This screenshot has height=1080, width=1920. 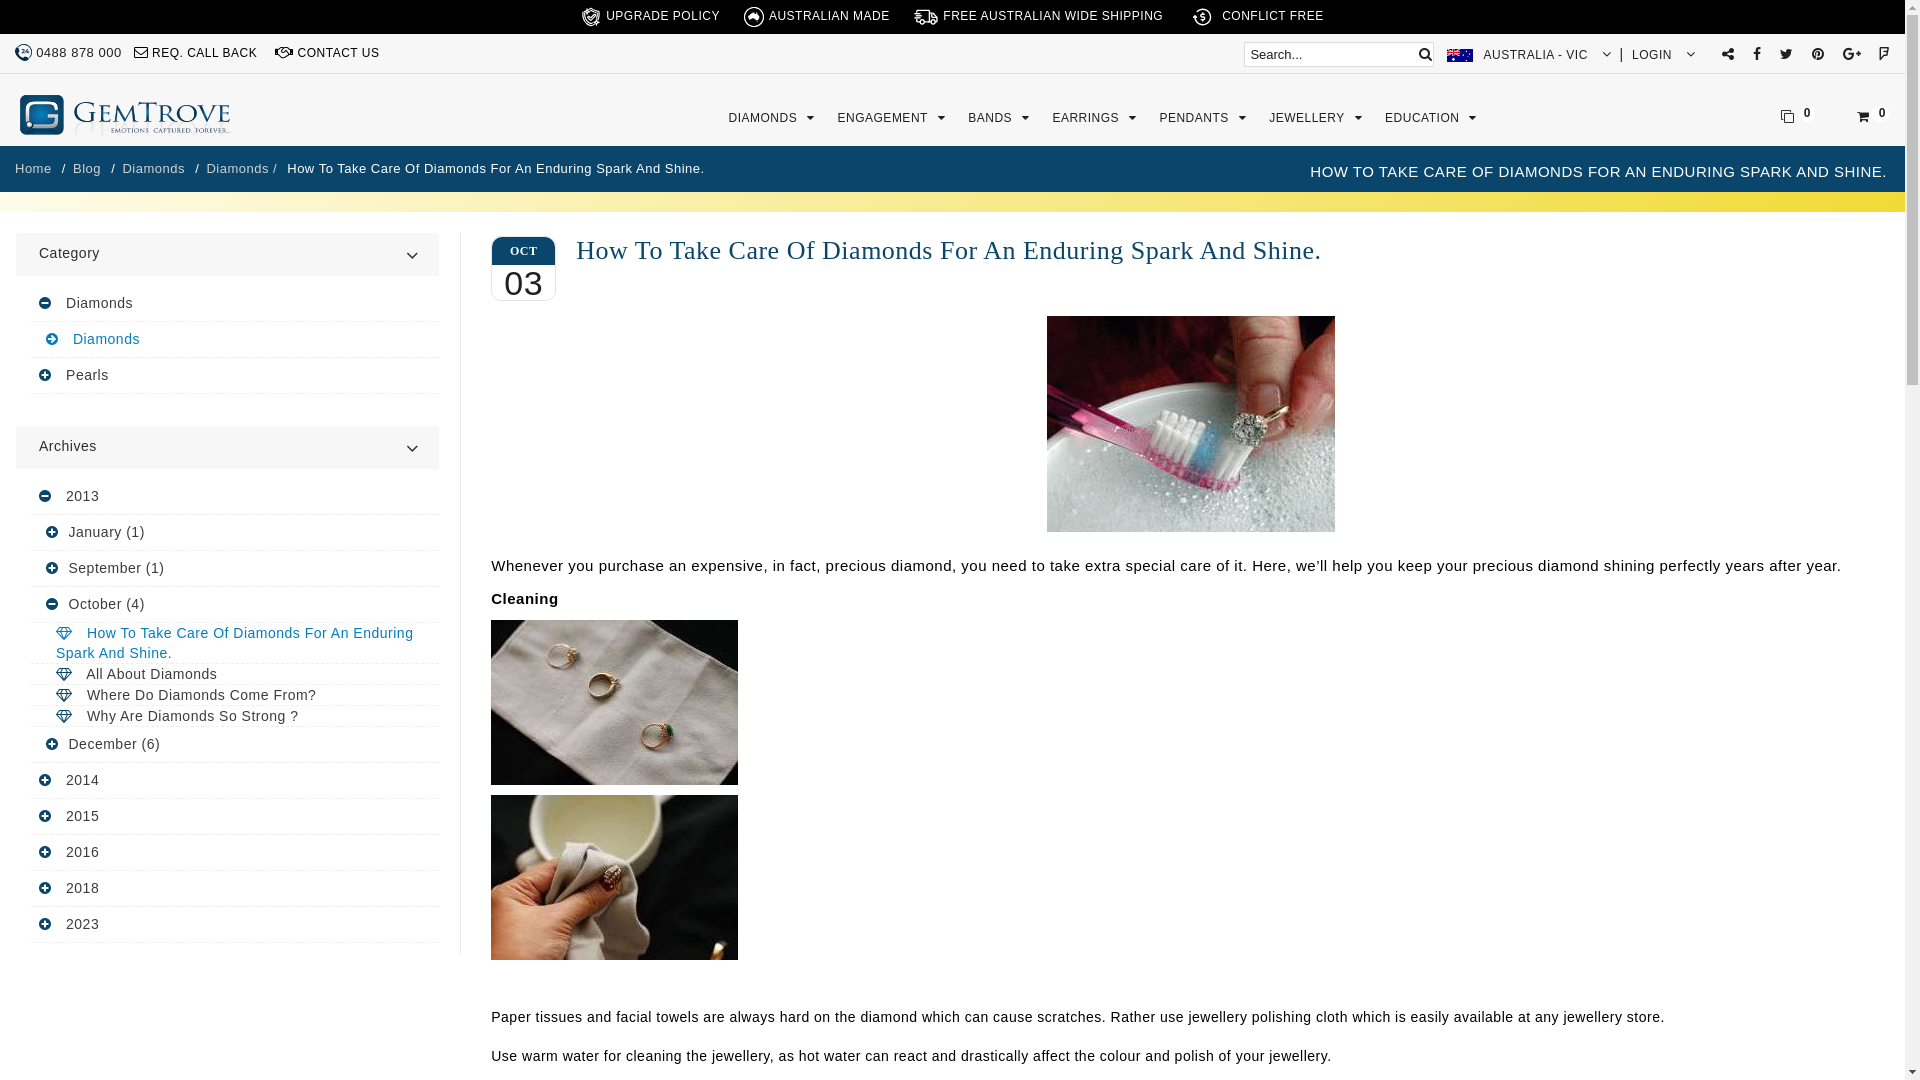 I want to click on 0, so click(x=163, y=10).